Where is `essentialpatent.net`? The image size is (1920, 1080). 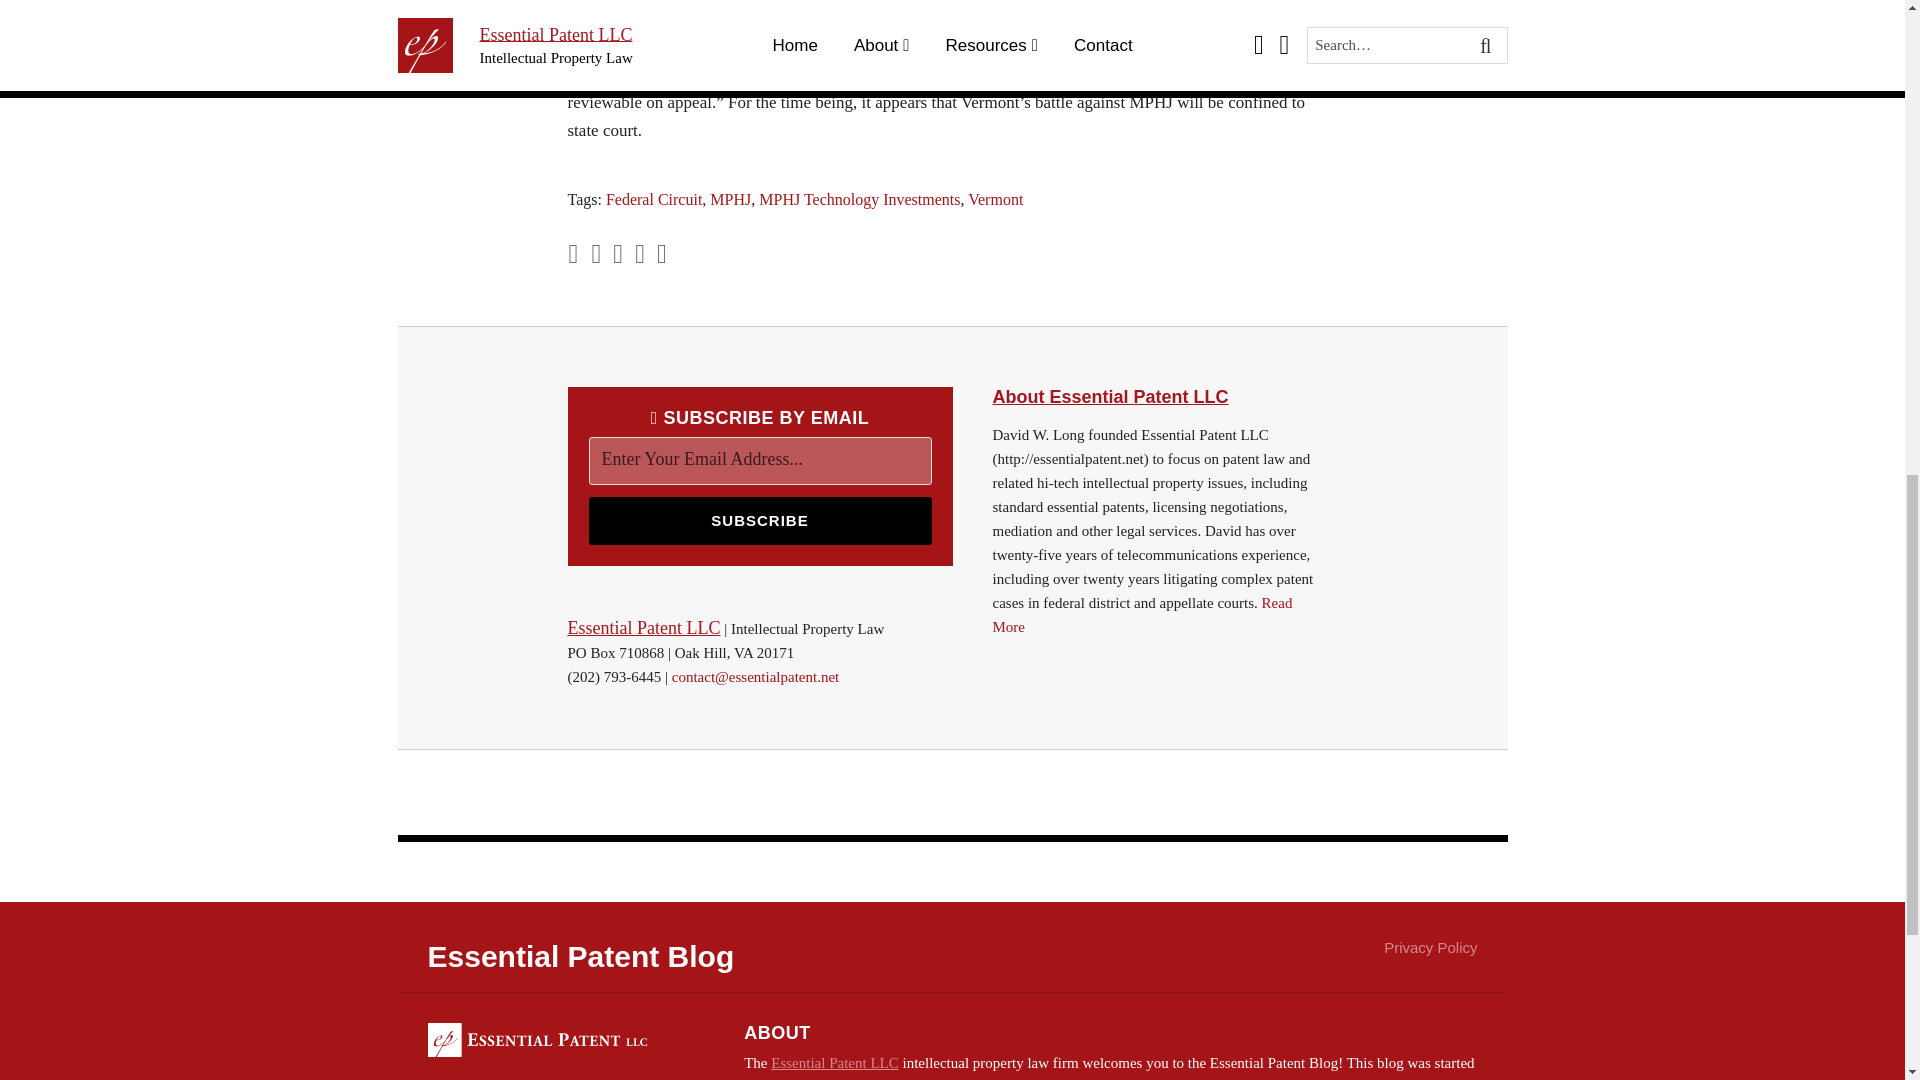
essentialpatent.net is located at coordinates (644, 628).